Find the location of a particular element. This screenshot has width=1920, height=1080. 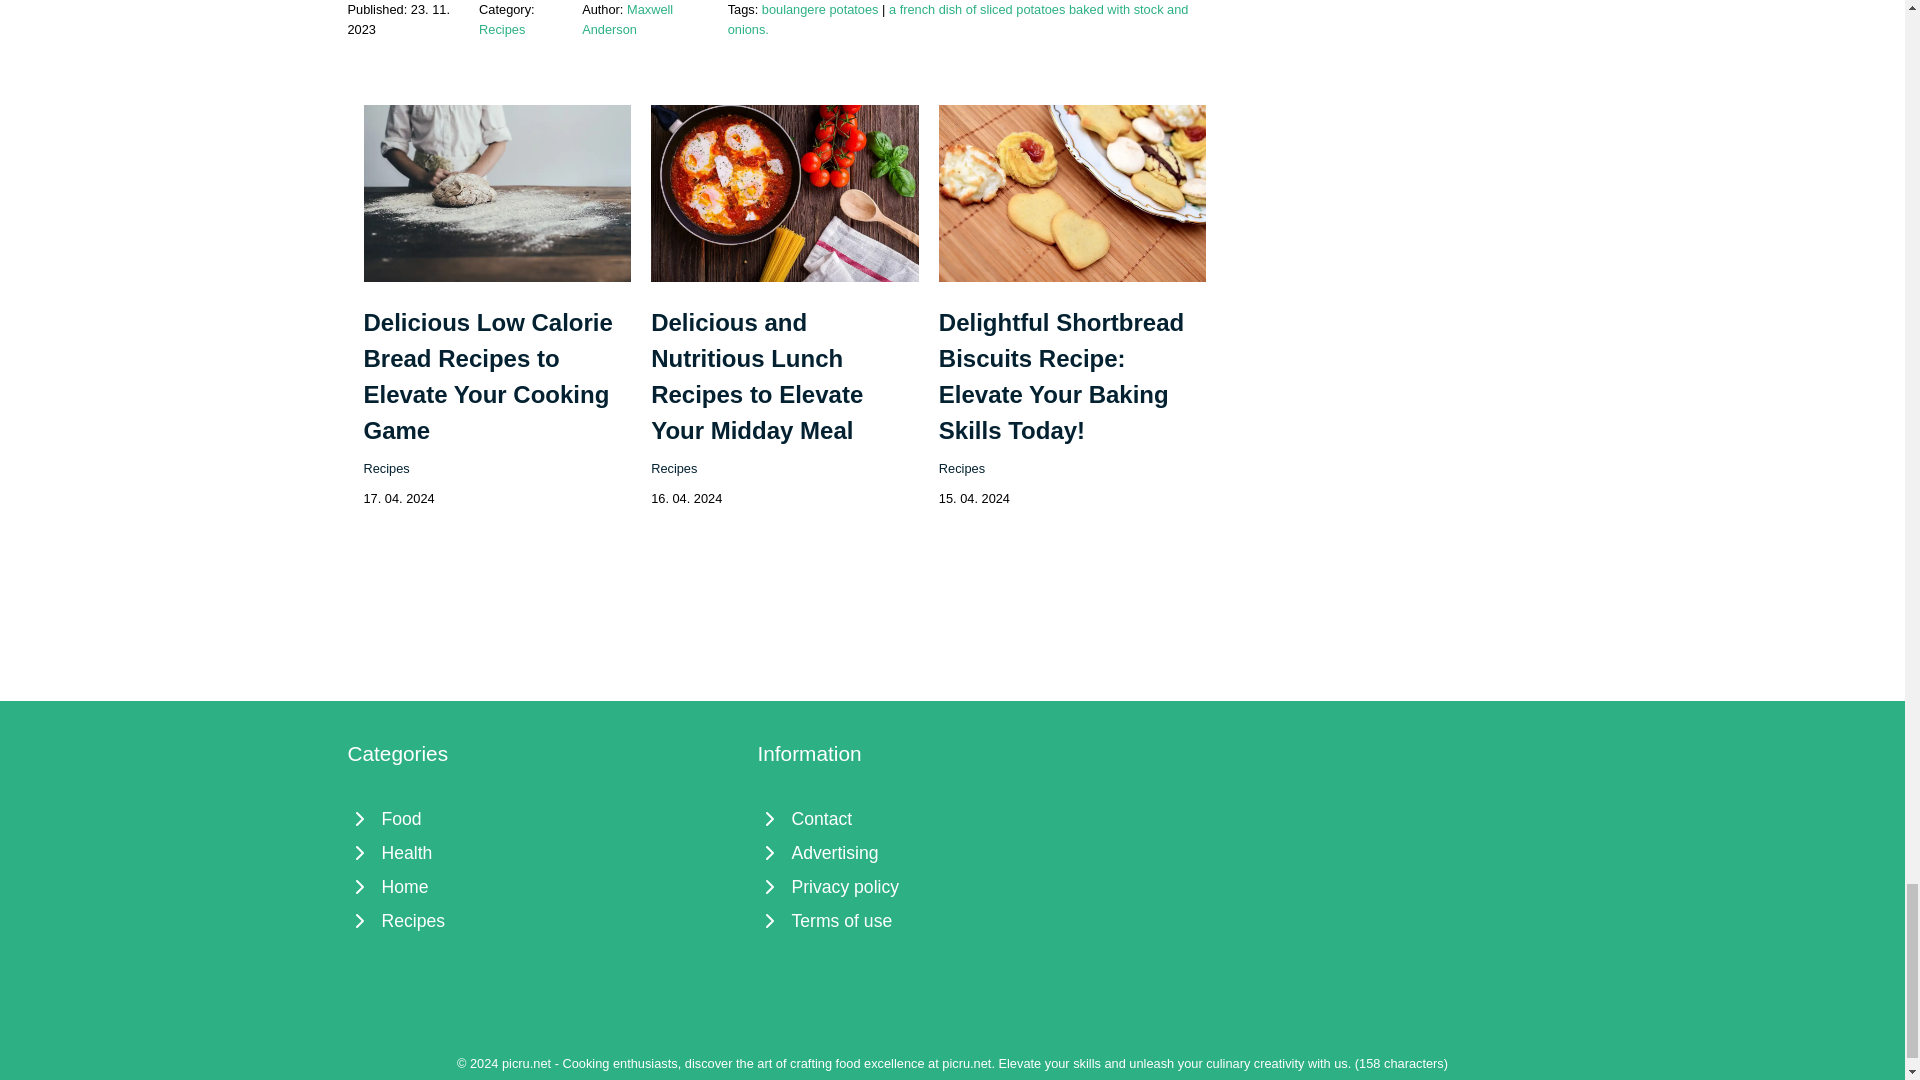

boulangere potatoes is located at coordinates (820, 10).